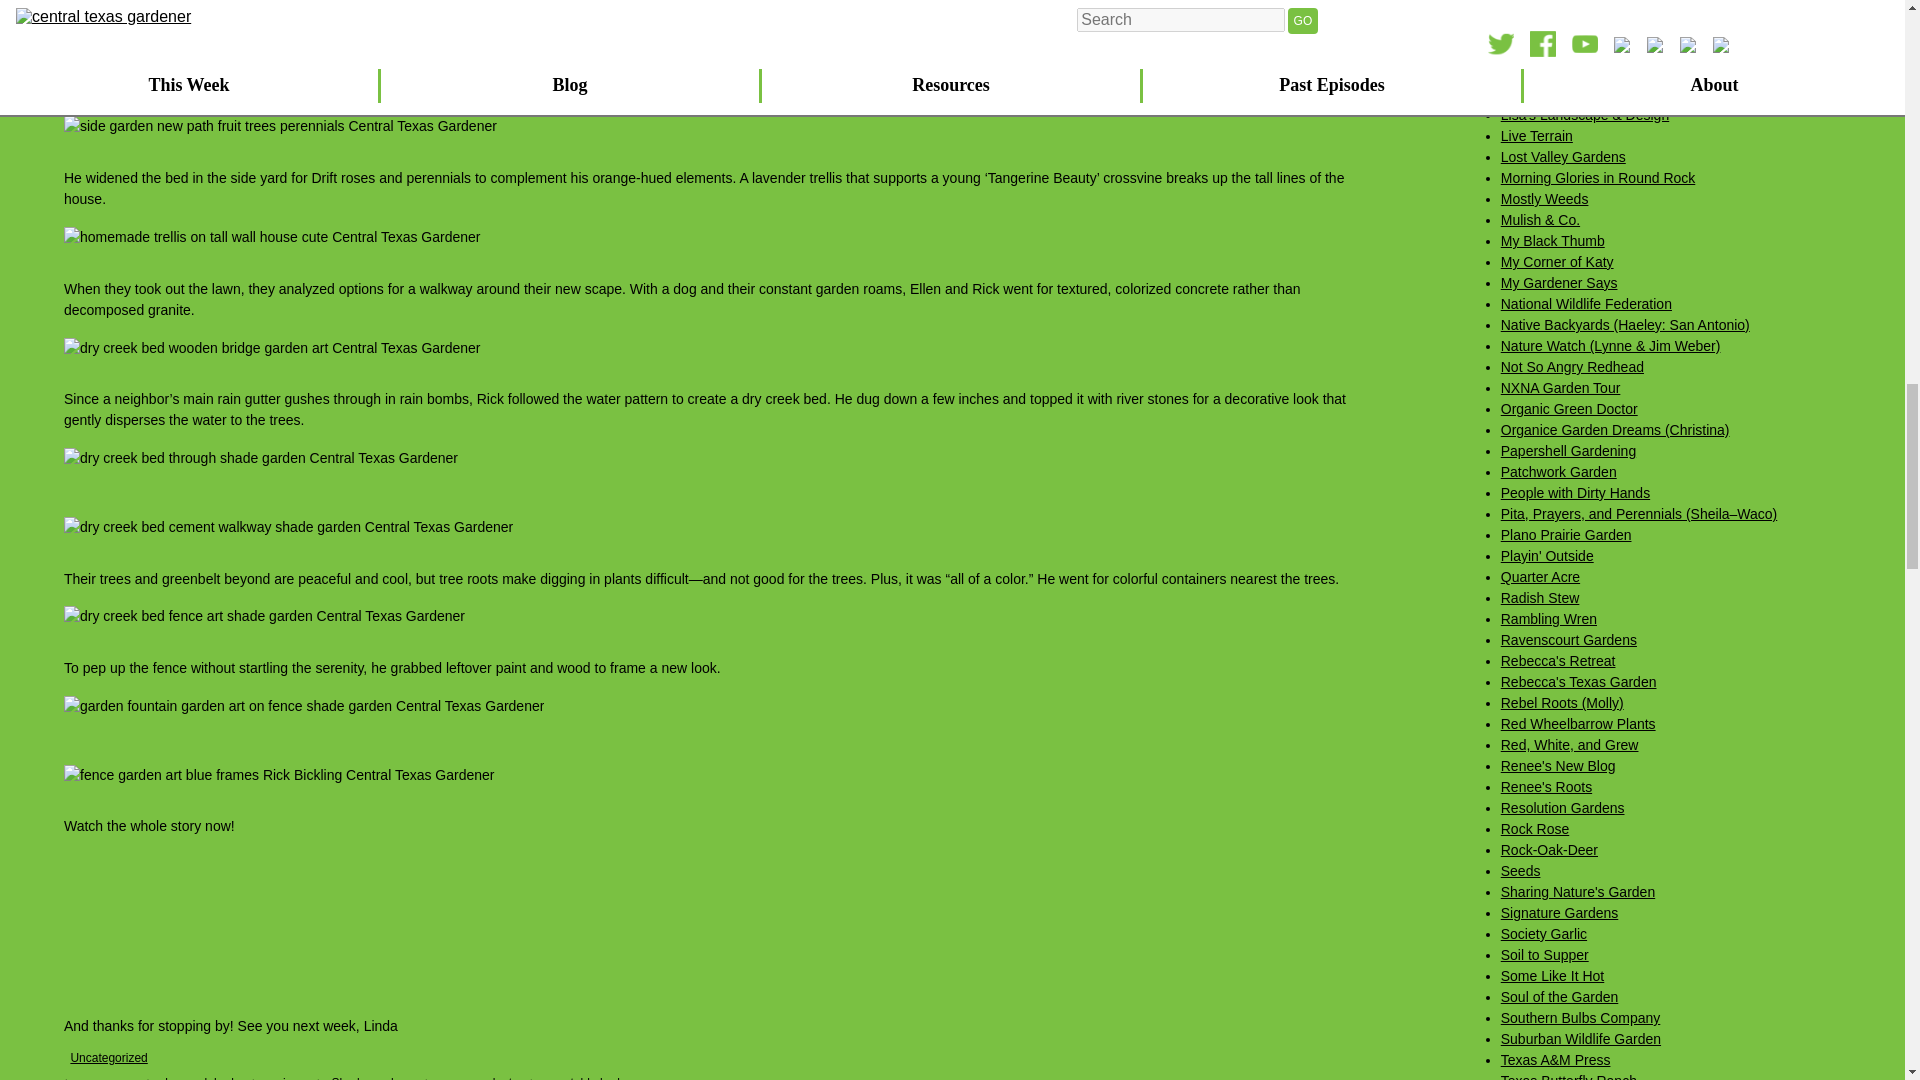 The height and width of the screenshot is (1080, 1920). What do you see at coordinates (108, 1057) in the screenshot?
I see `Uncategorized` at bounding box center [108, 1057].